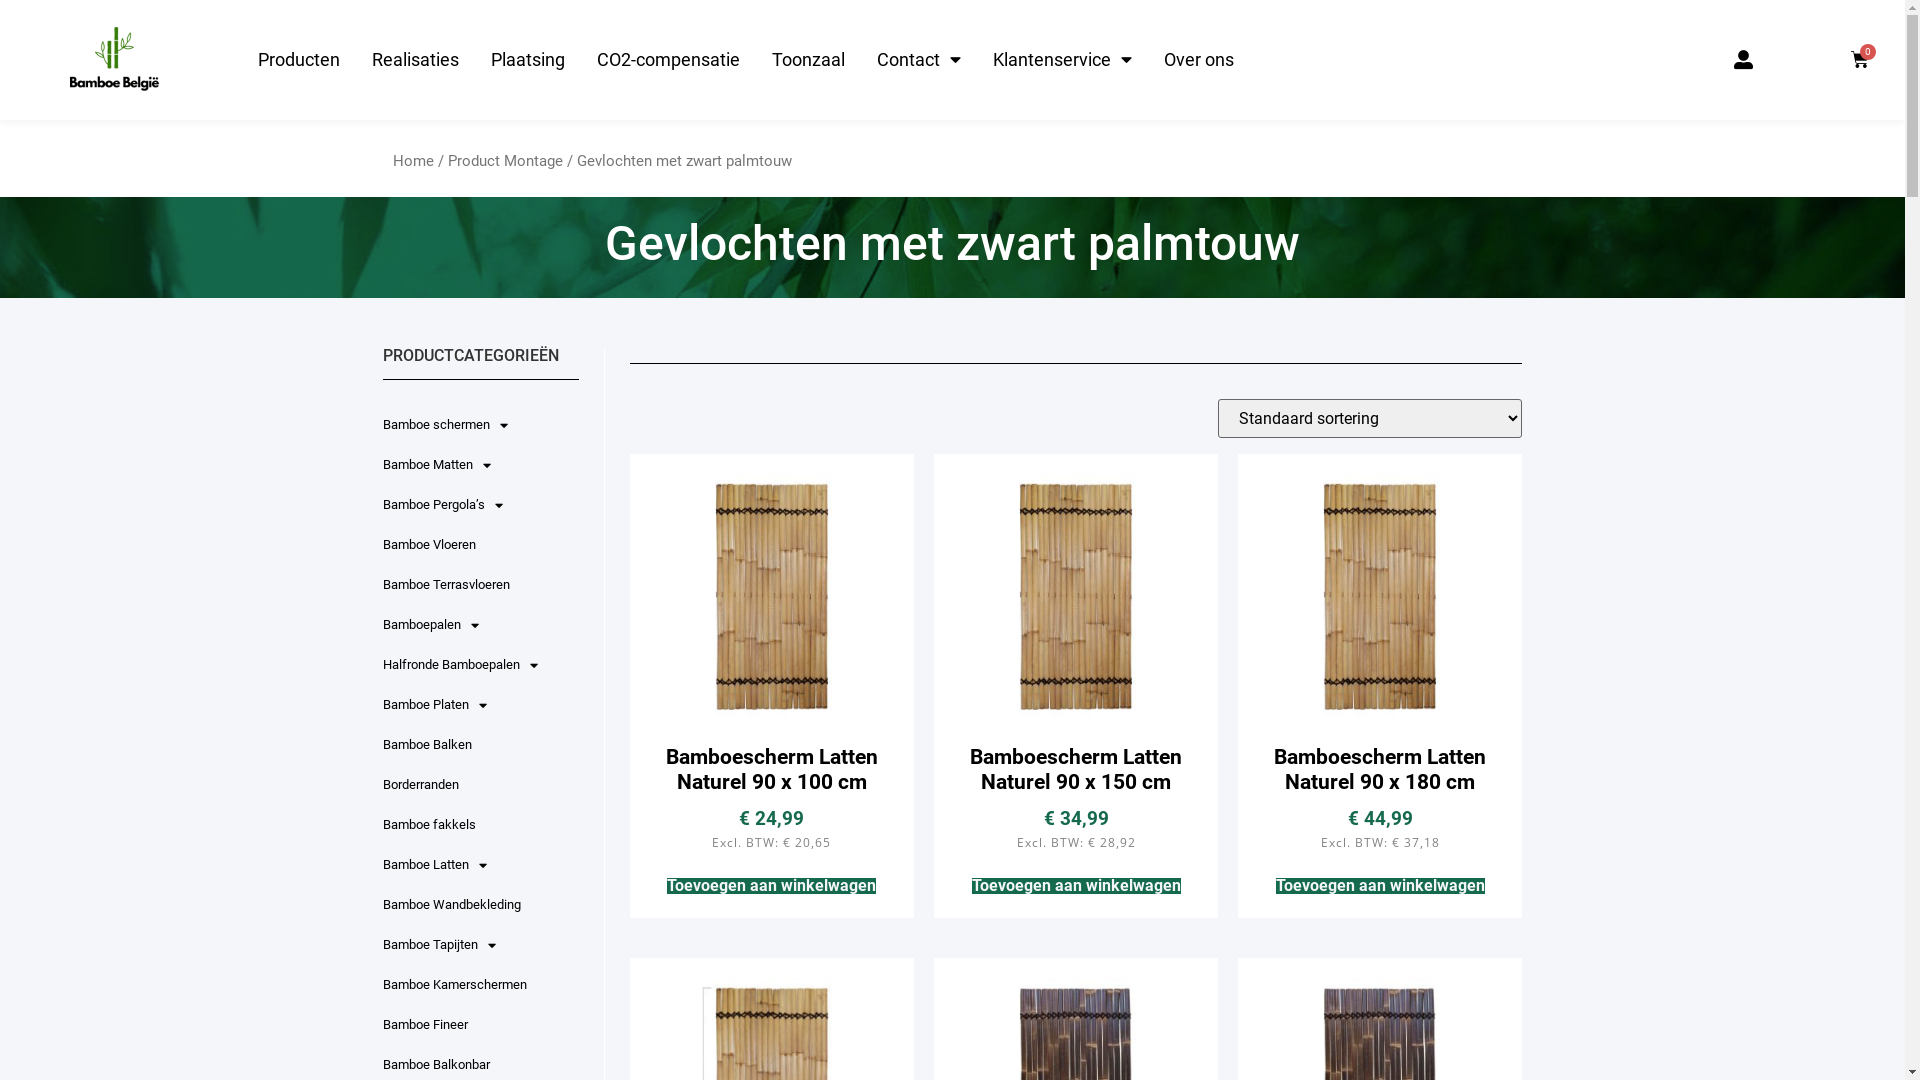 This screenshot has height=1080, width=1920. What do you see at coordinates (919, 60) in the screenshot?
I see `Contact` at bounding box center [919, 60].